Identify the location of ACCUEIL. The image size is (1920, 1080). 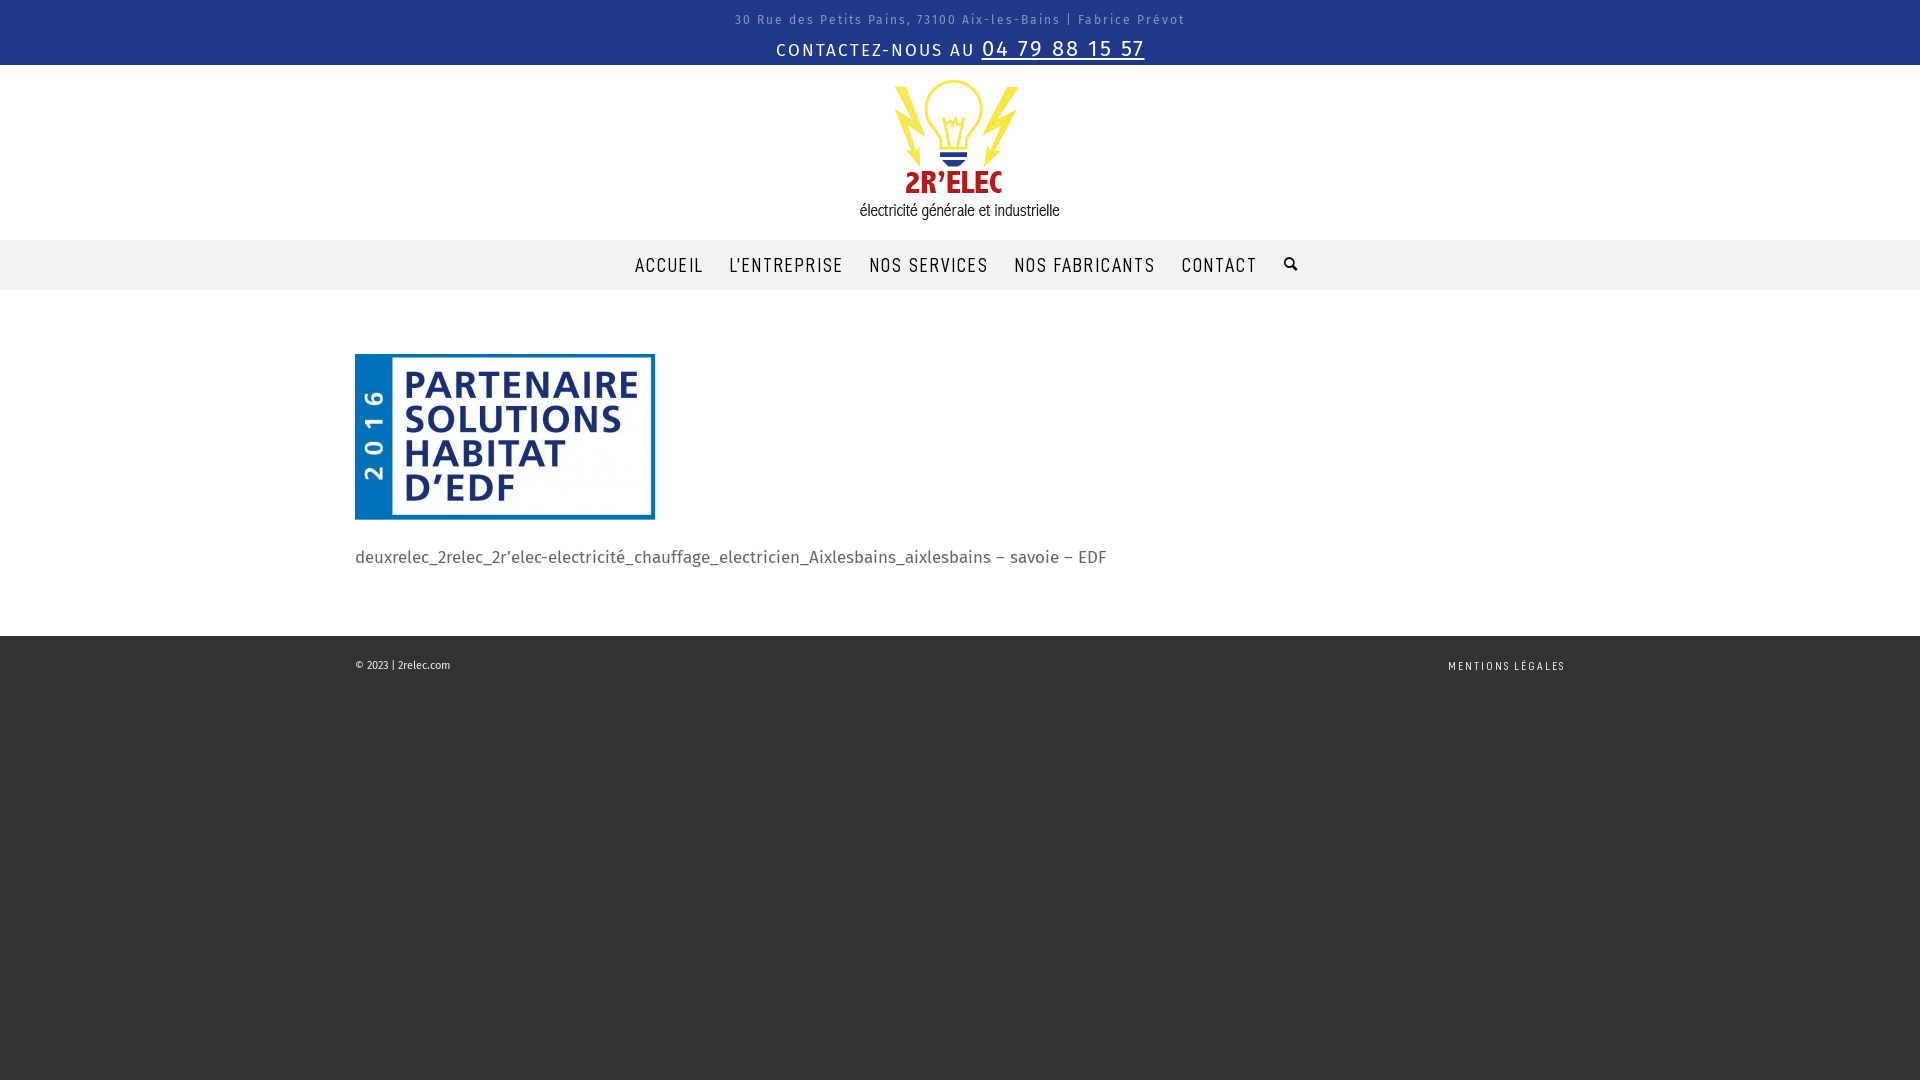
(670, 265).